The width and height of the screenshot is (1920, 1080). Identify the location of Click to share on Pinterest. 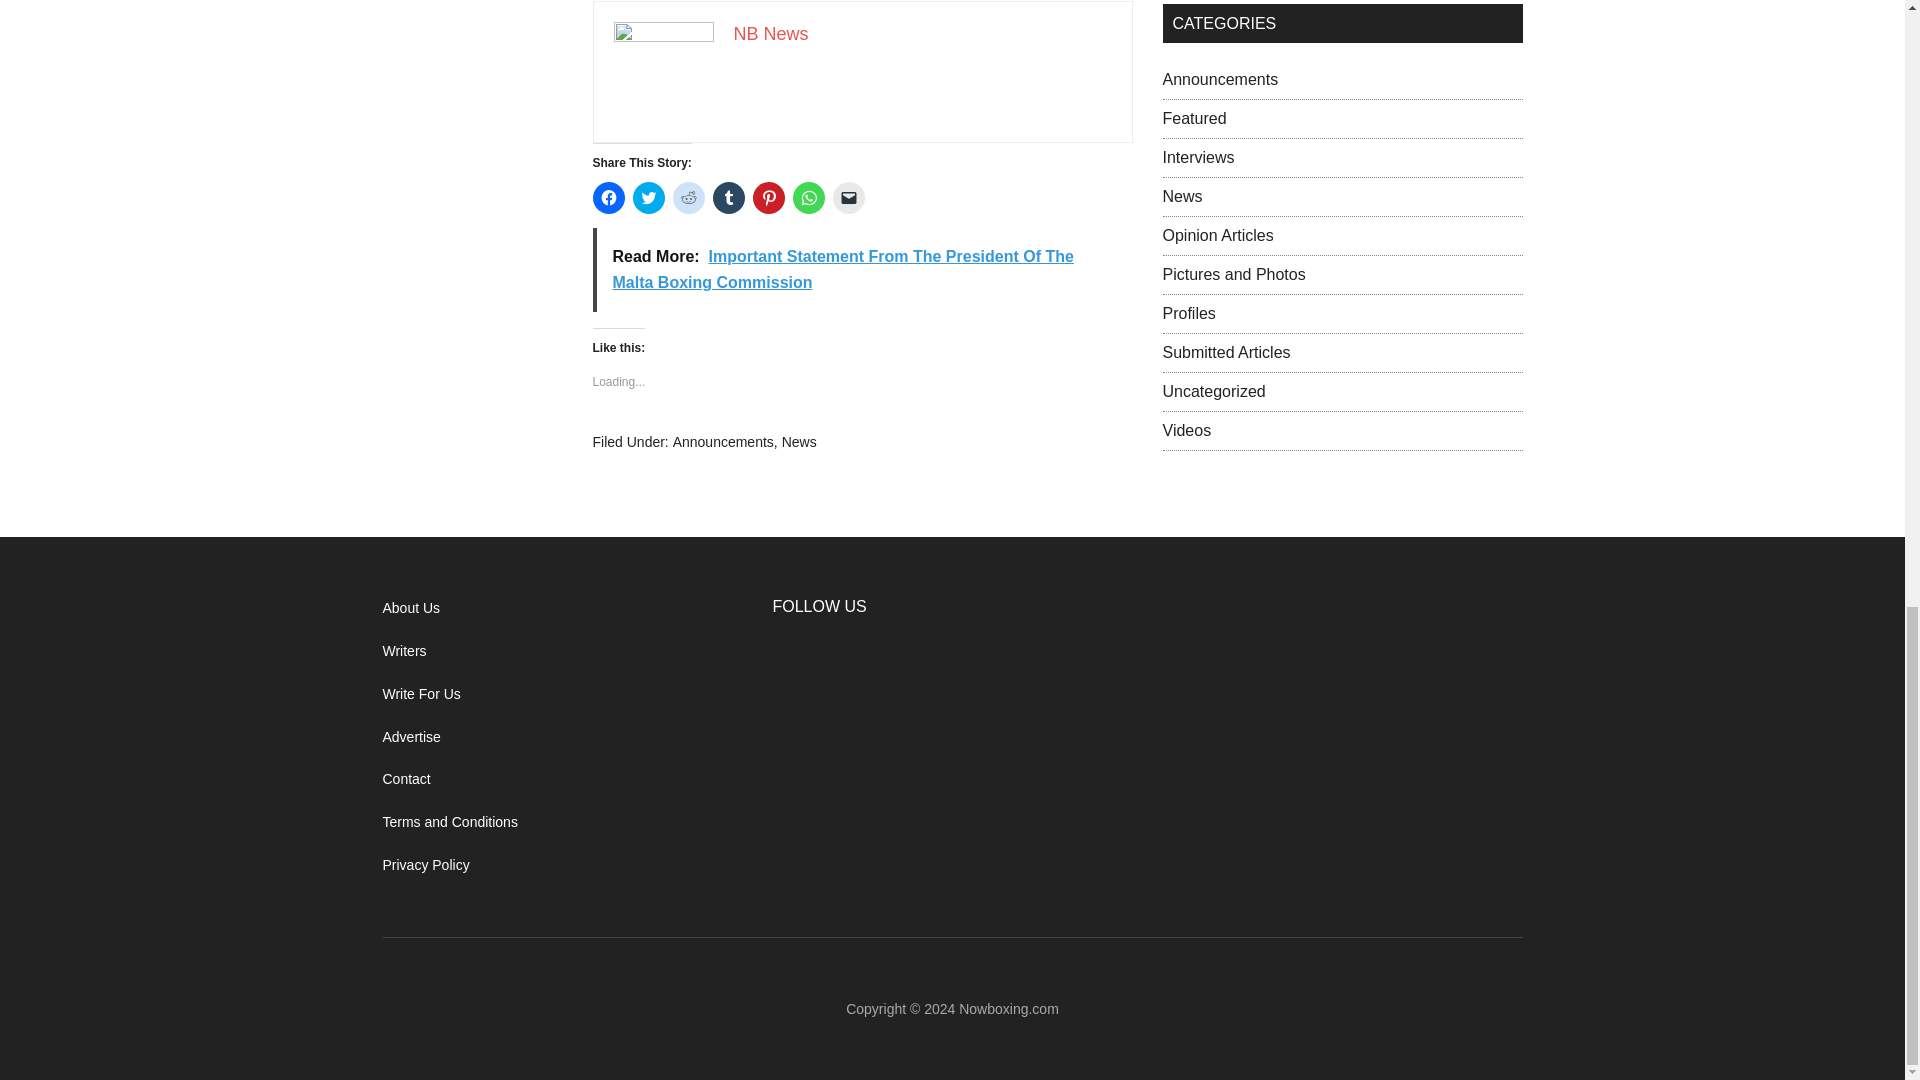
(768, 198).